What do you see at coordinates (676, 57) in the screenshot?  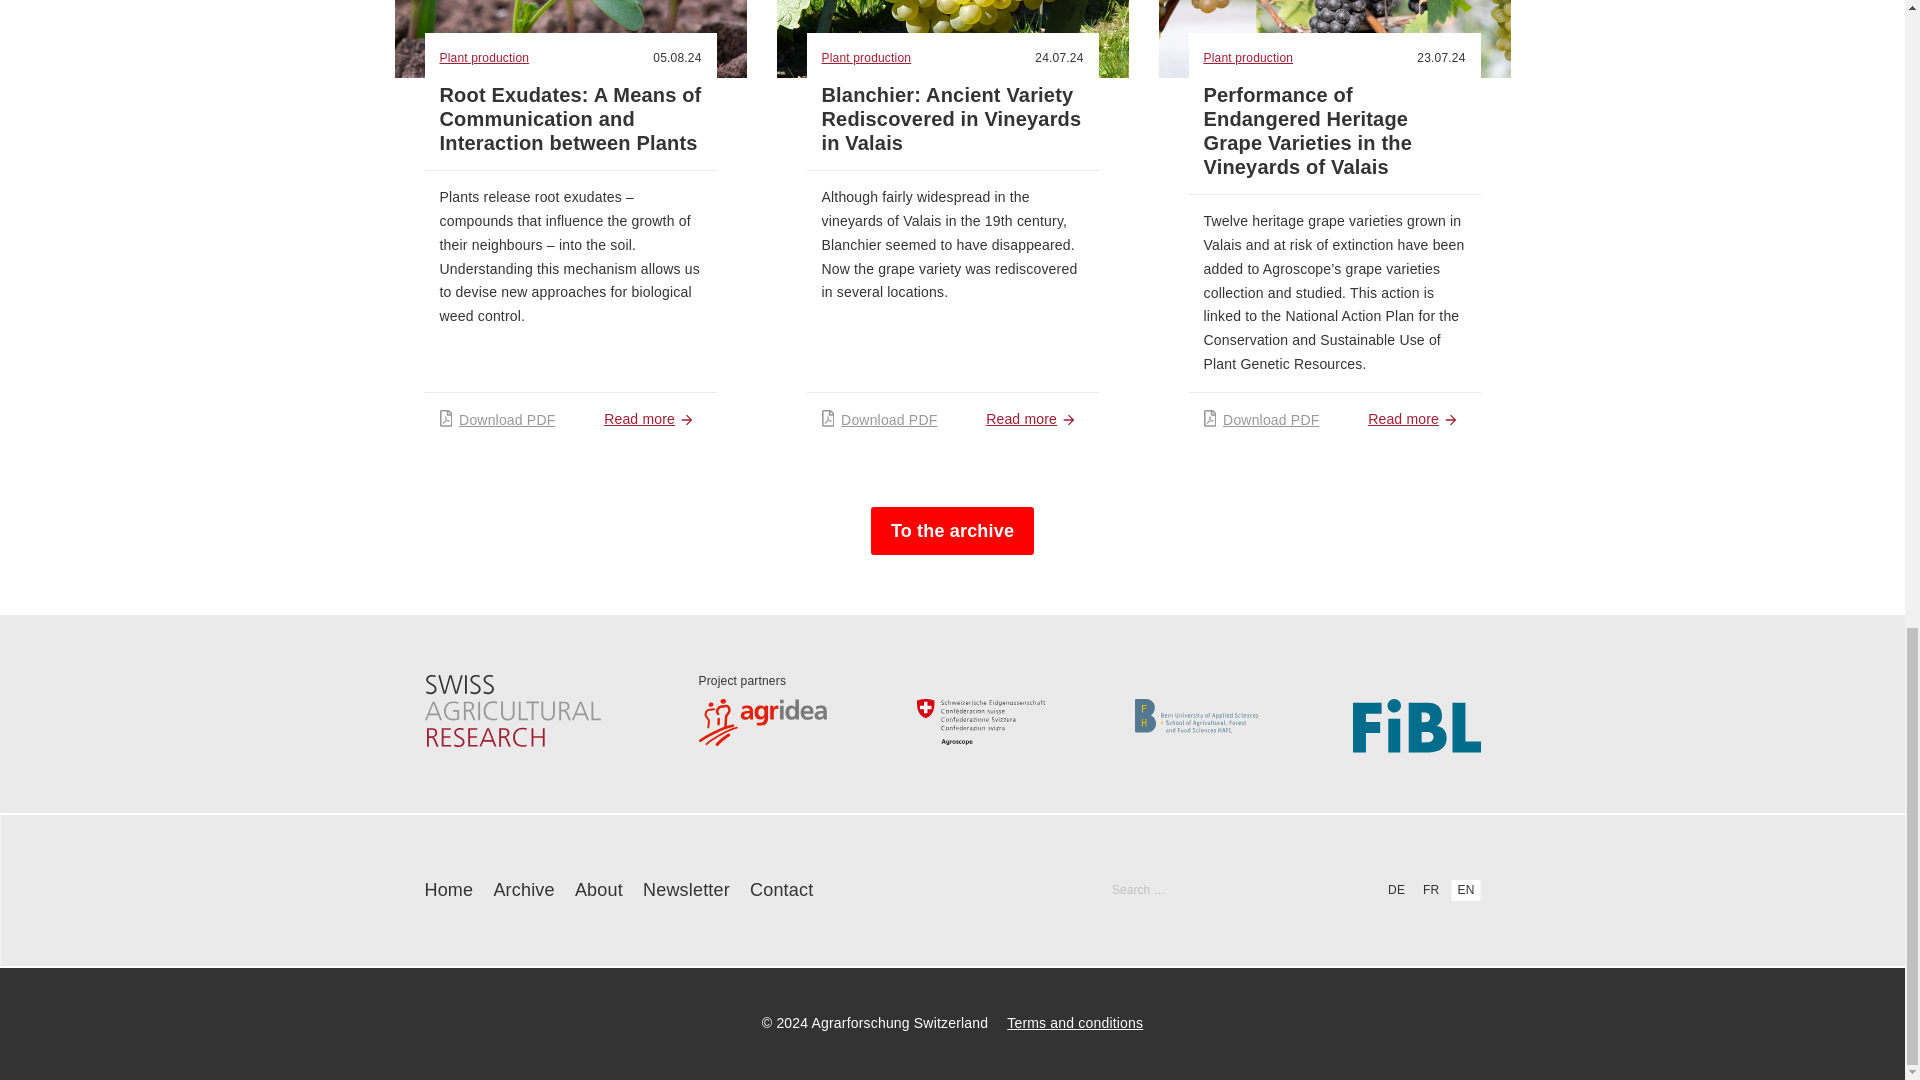 I see `Read articles from 2024` at bounding box center [676, 57].